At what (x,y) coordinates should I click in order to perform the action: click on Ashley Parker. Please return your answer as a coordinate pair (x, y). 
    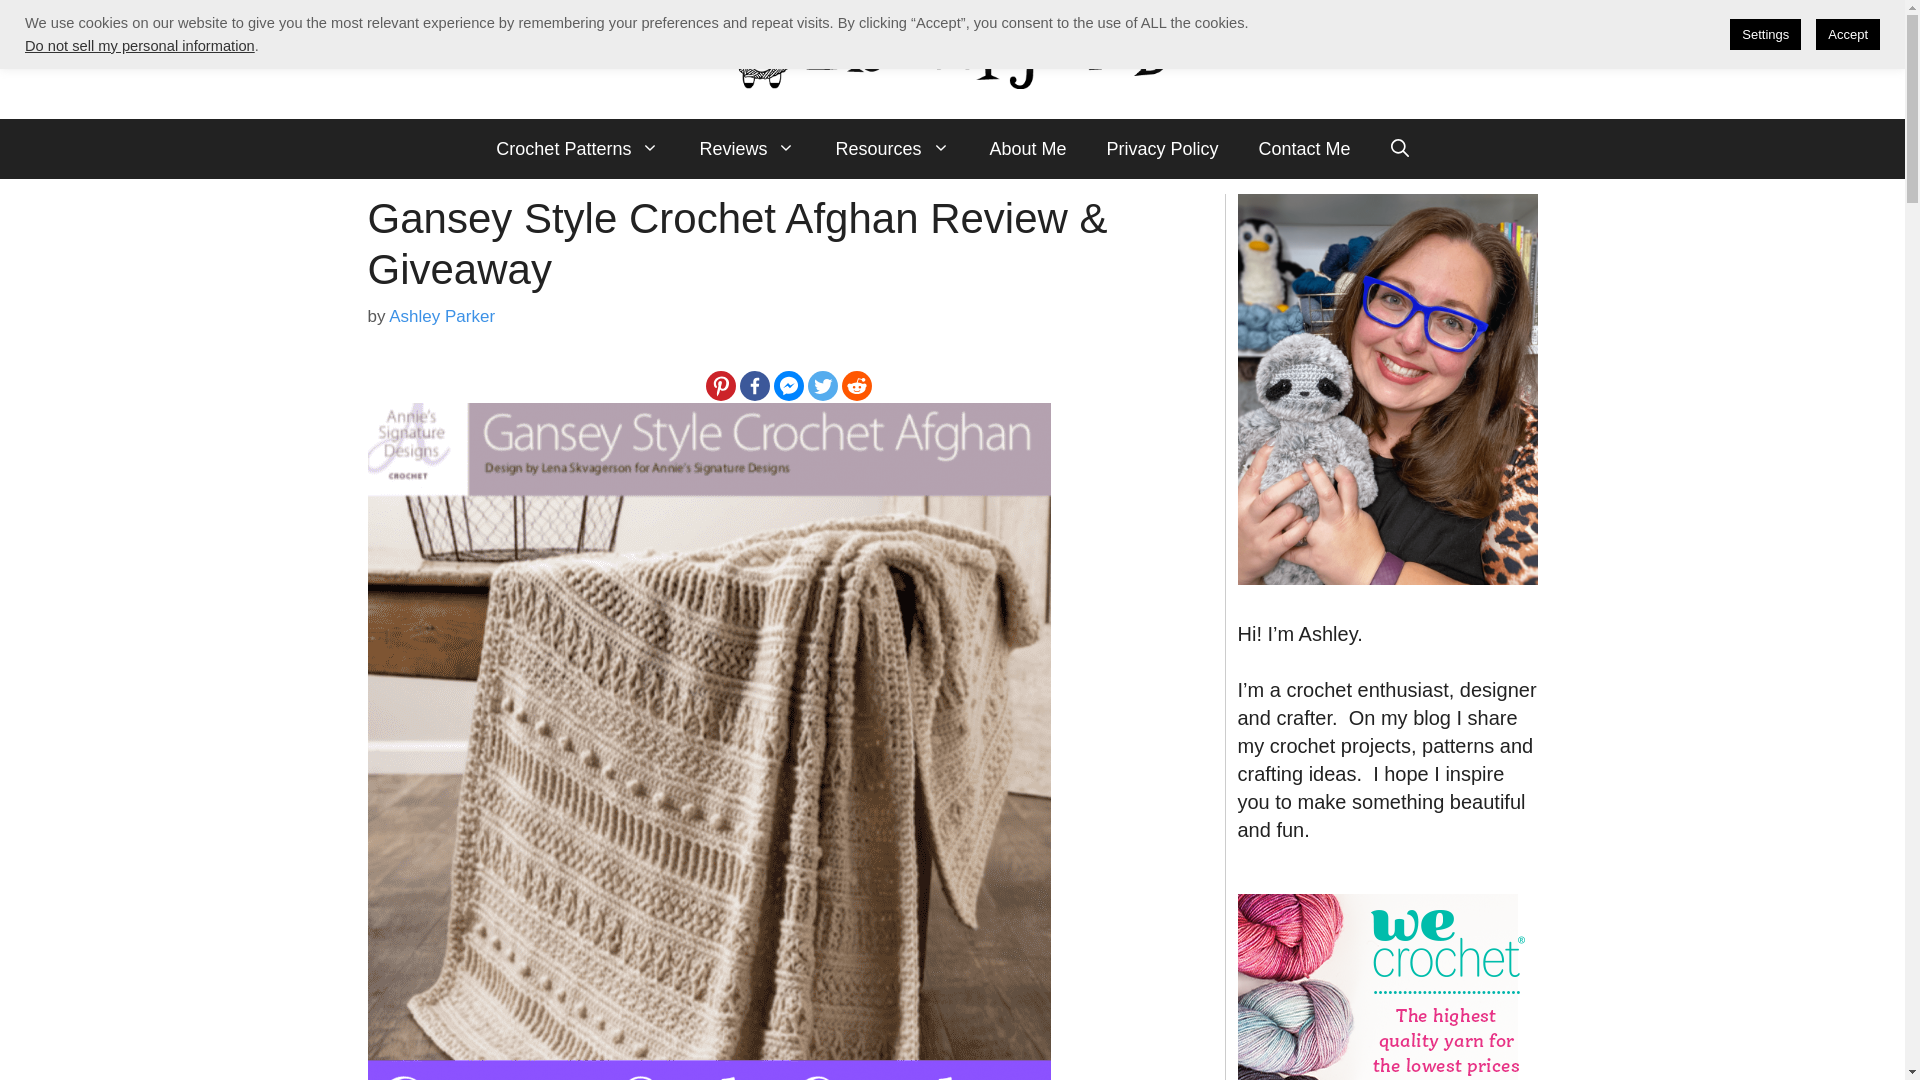
    Looking at the image, I should click on (442, 315).